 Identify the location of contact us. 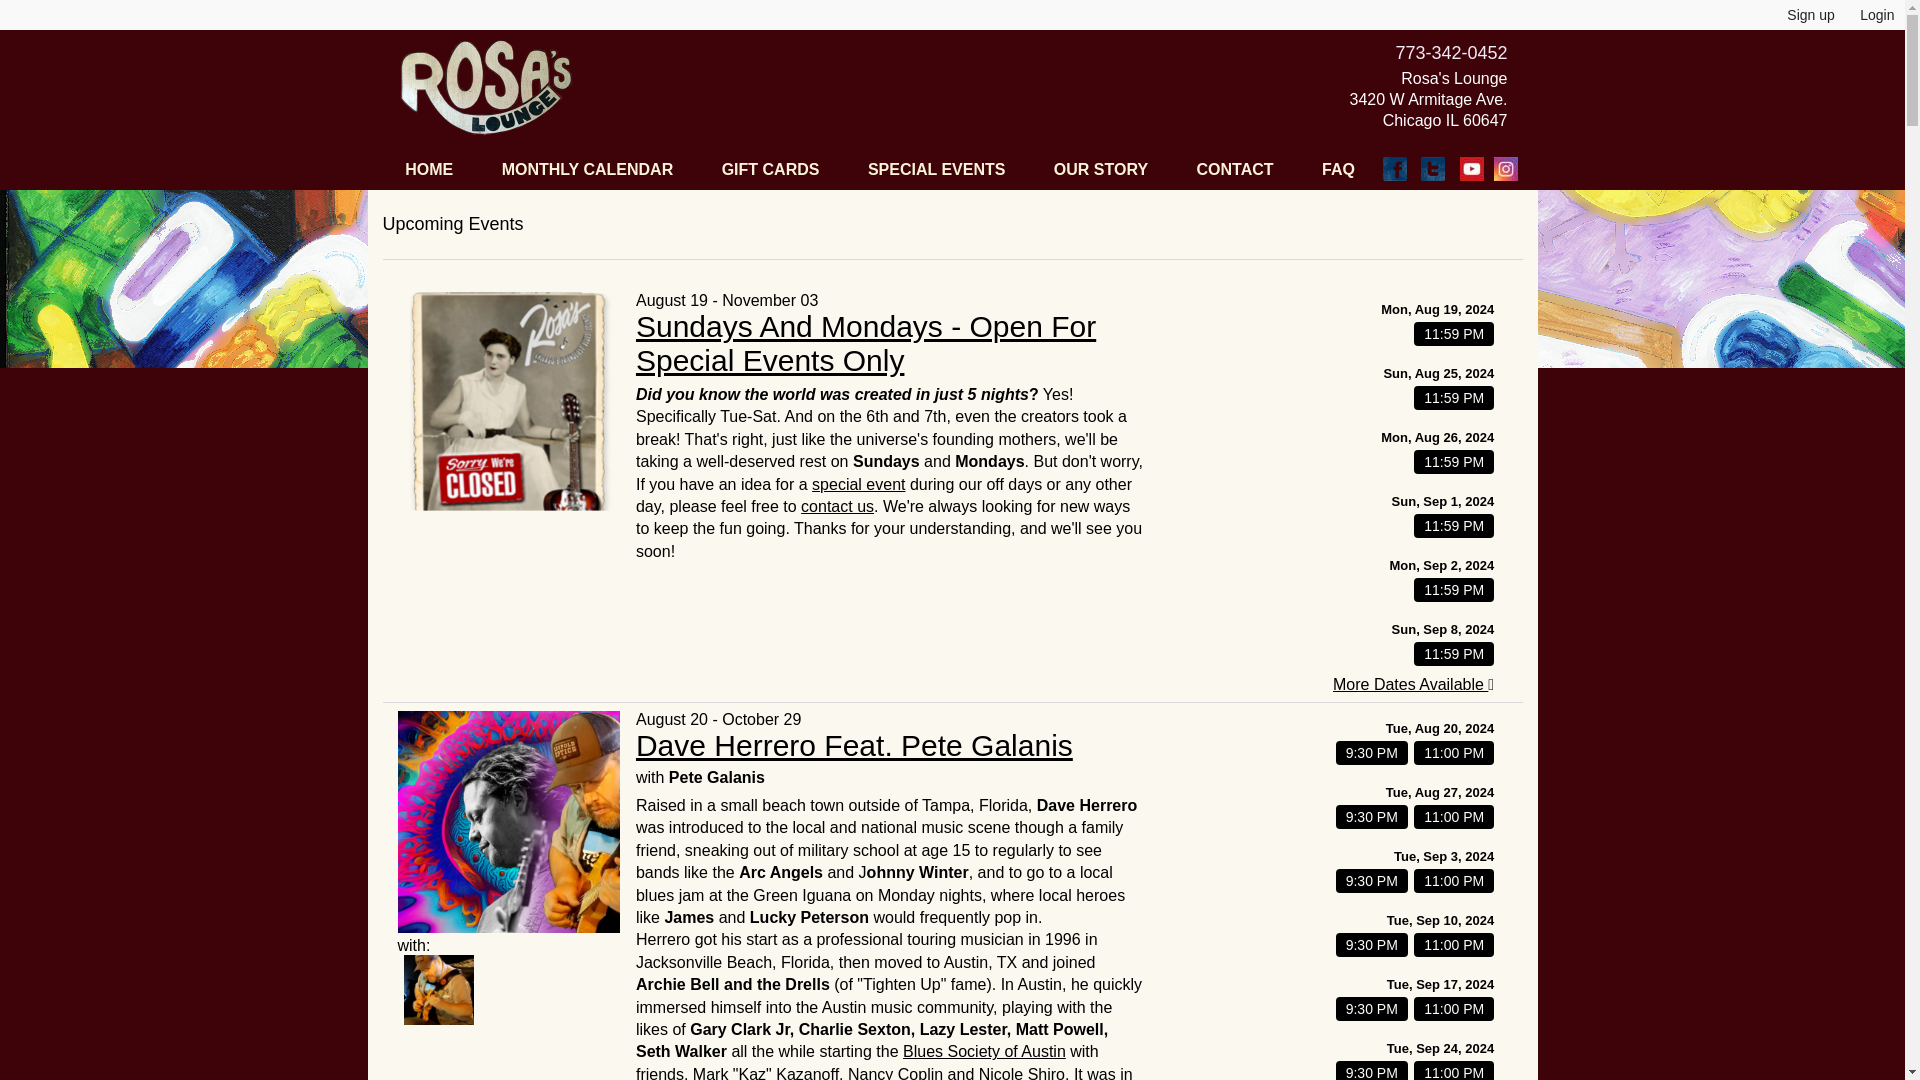
(836, 506).